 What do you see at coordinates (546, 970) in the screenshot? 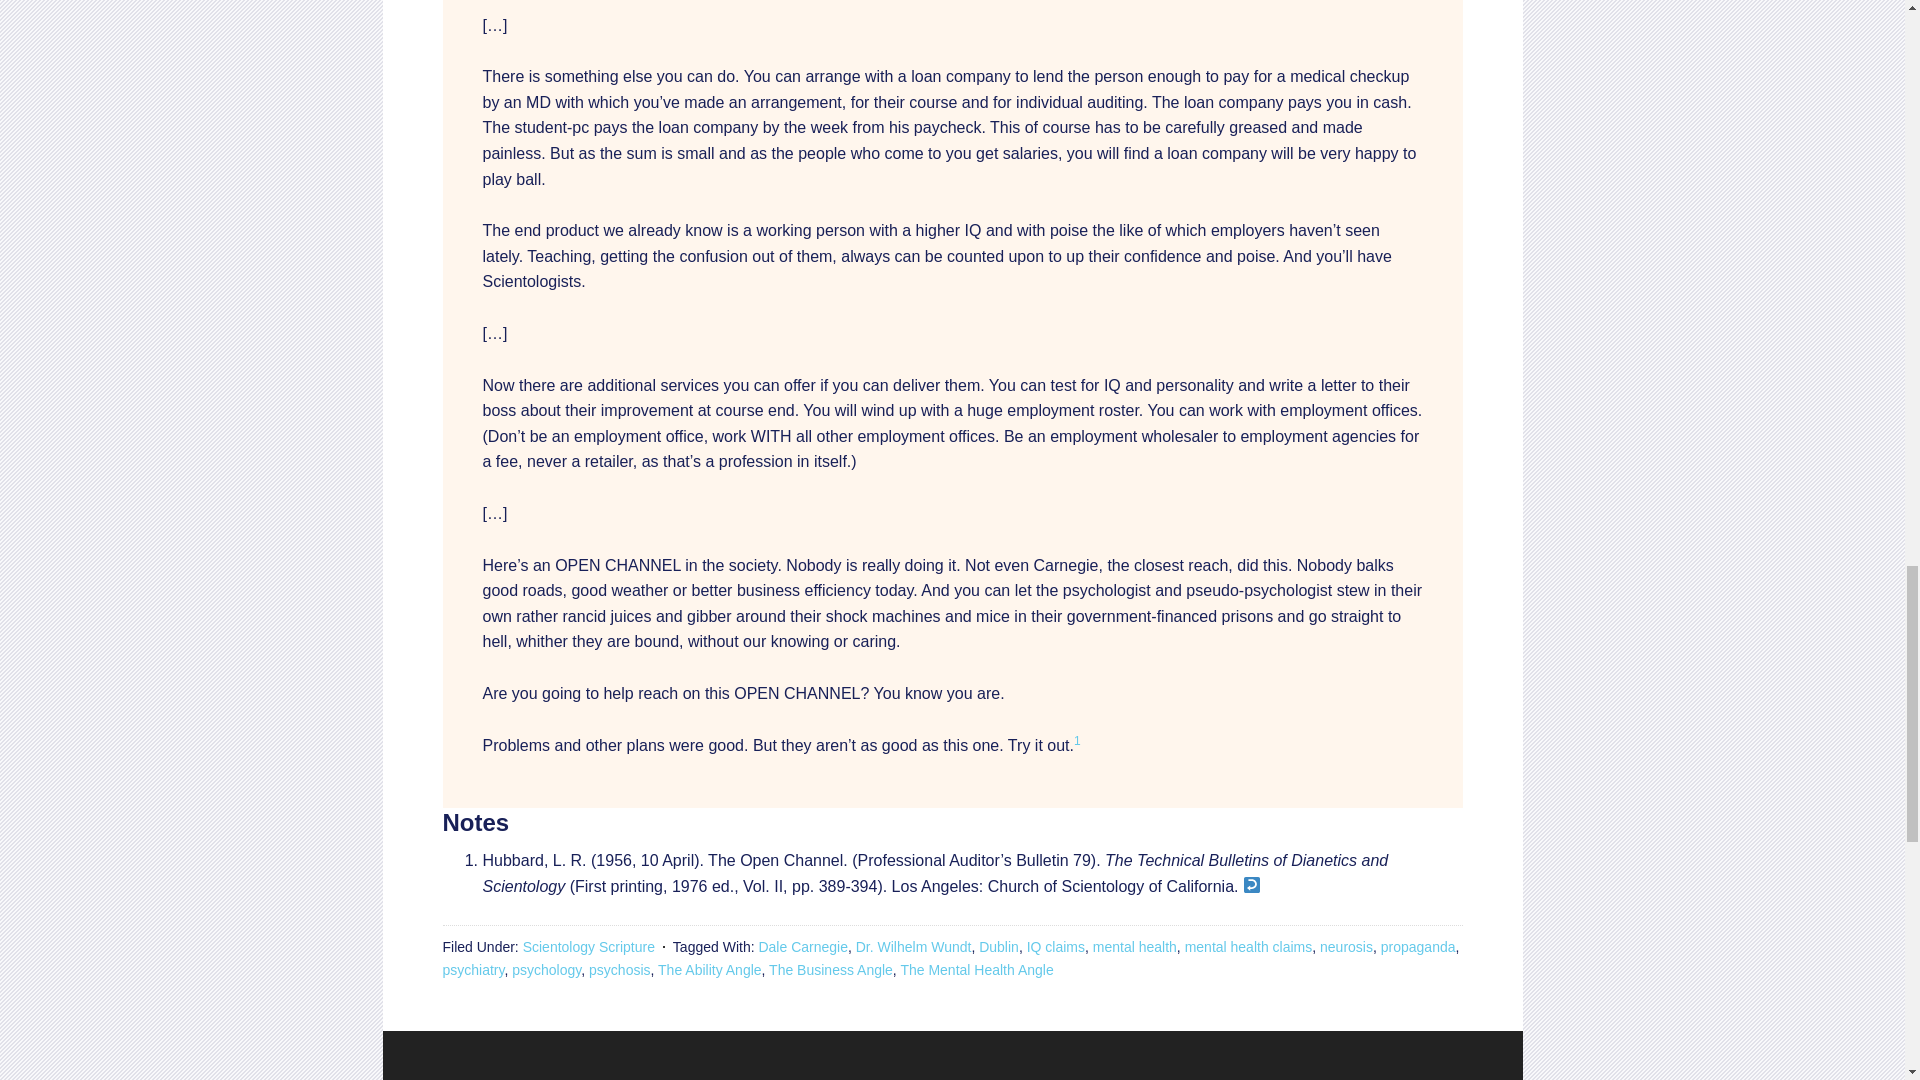
I see `psychology` at bounding box center [546, 970].